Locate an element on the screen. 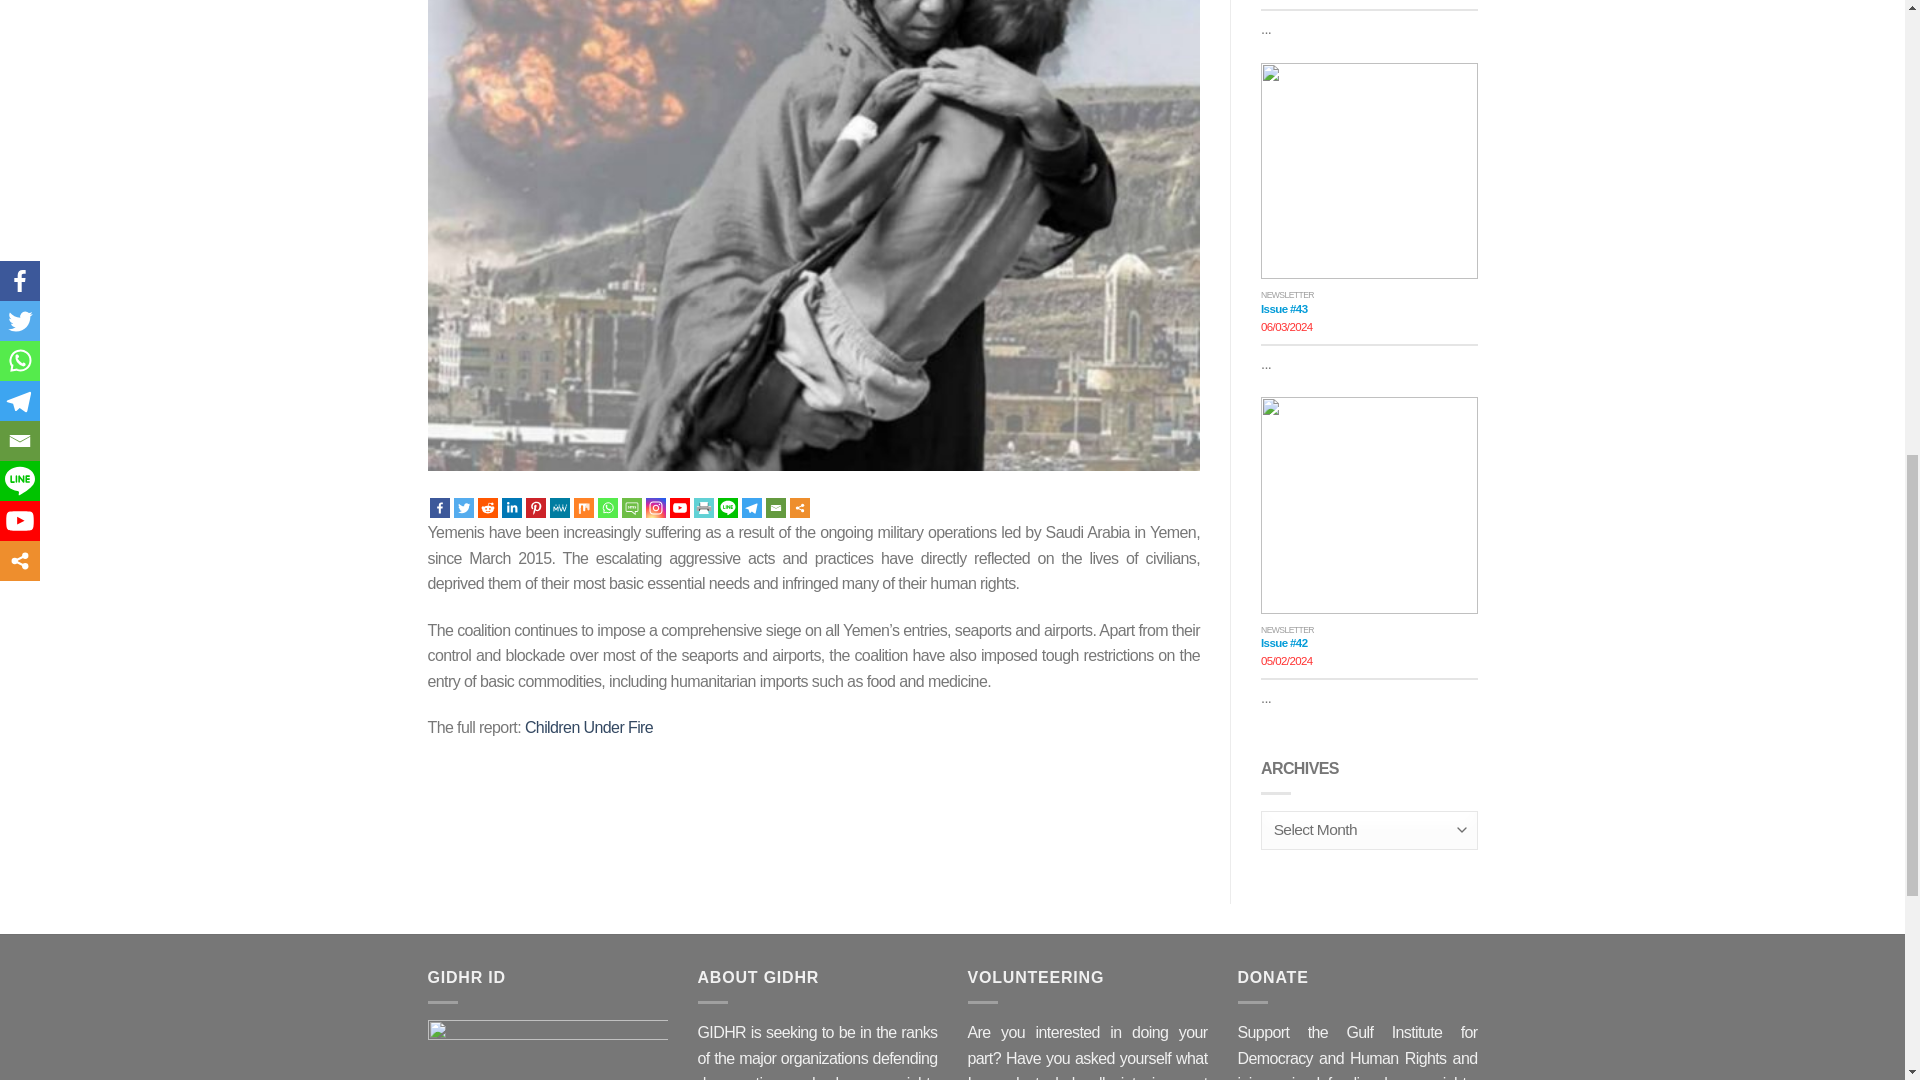  Facebook is located at coordinates (440, 508).